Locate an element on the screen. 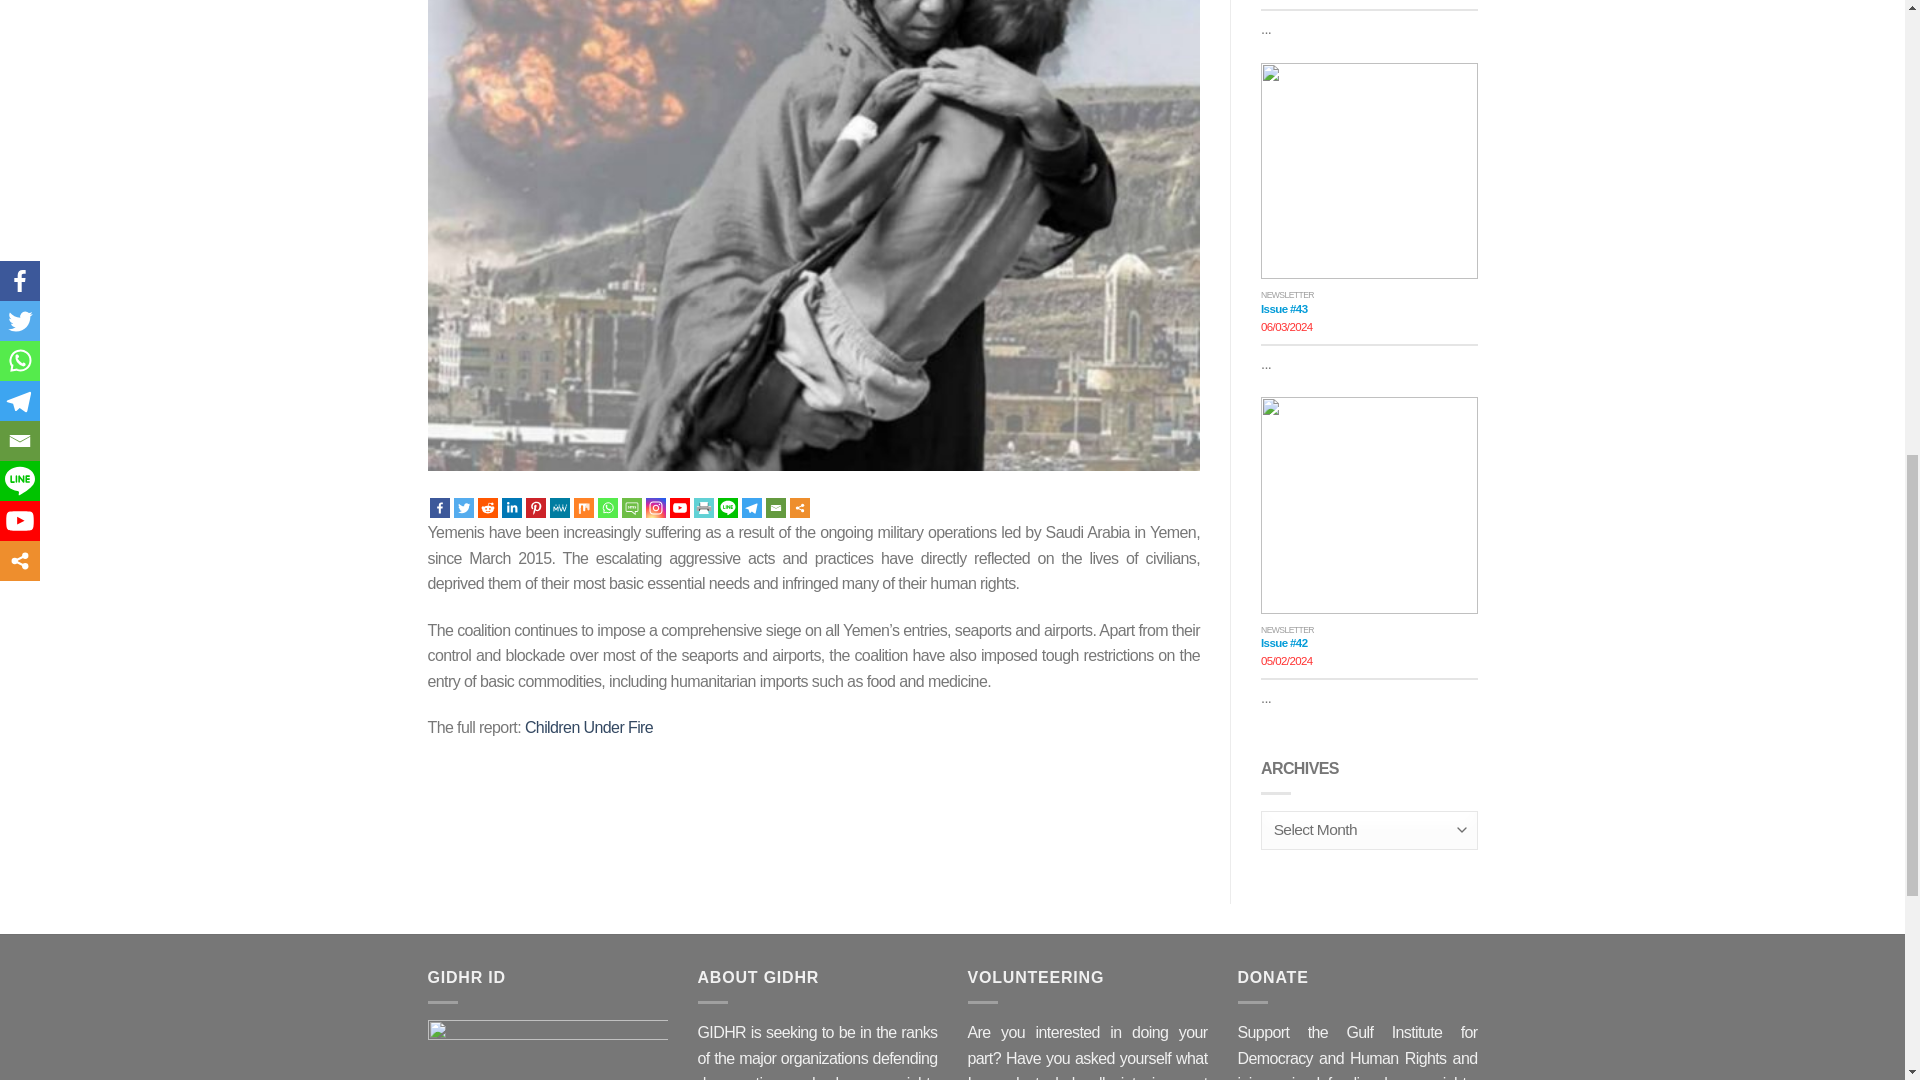  Facebook is located at coordinates (440, 508).